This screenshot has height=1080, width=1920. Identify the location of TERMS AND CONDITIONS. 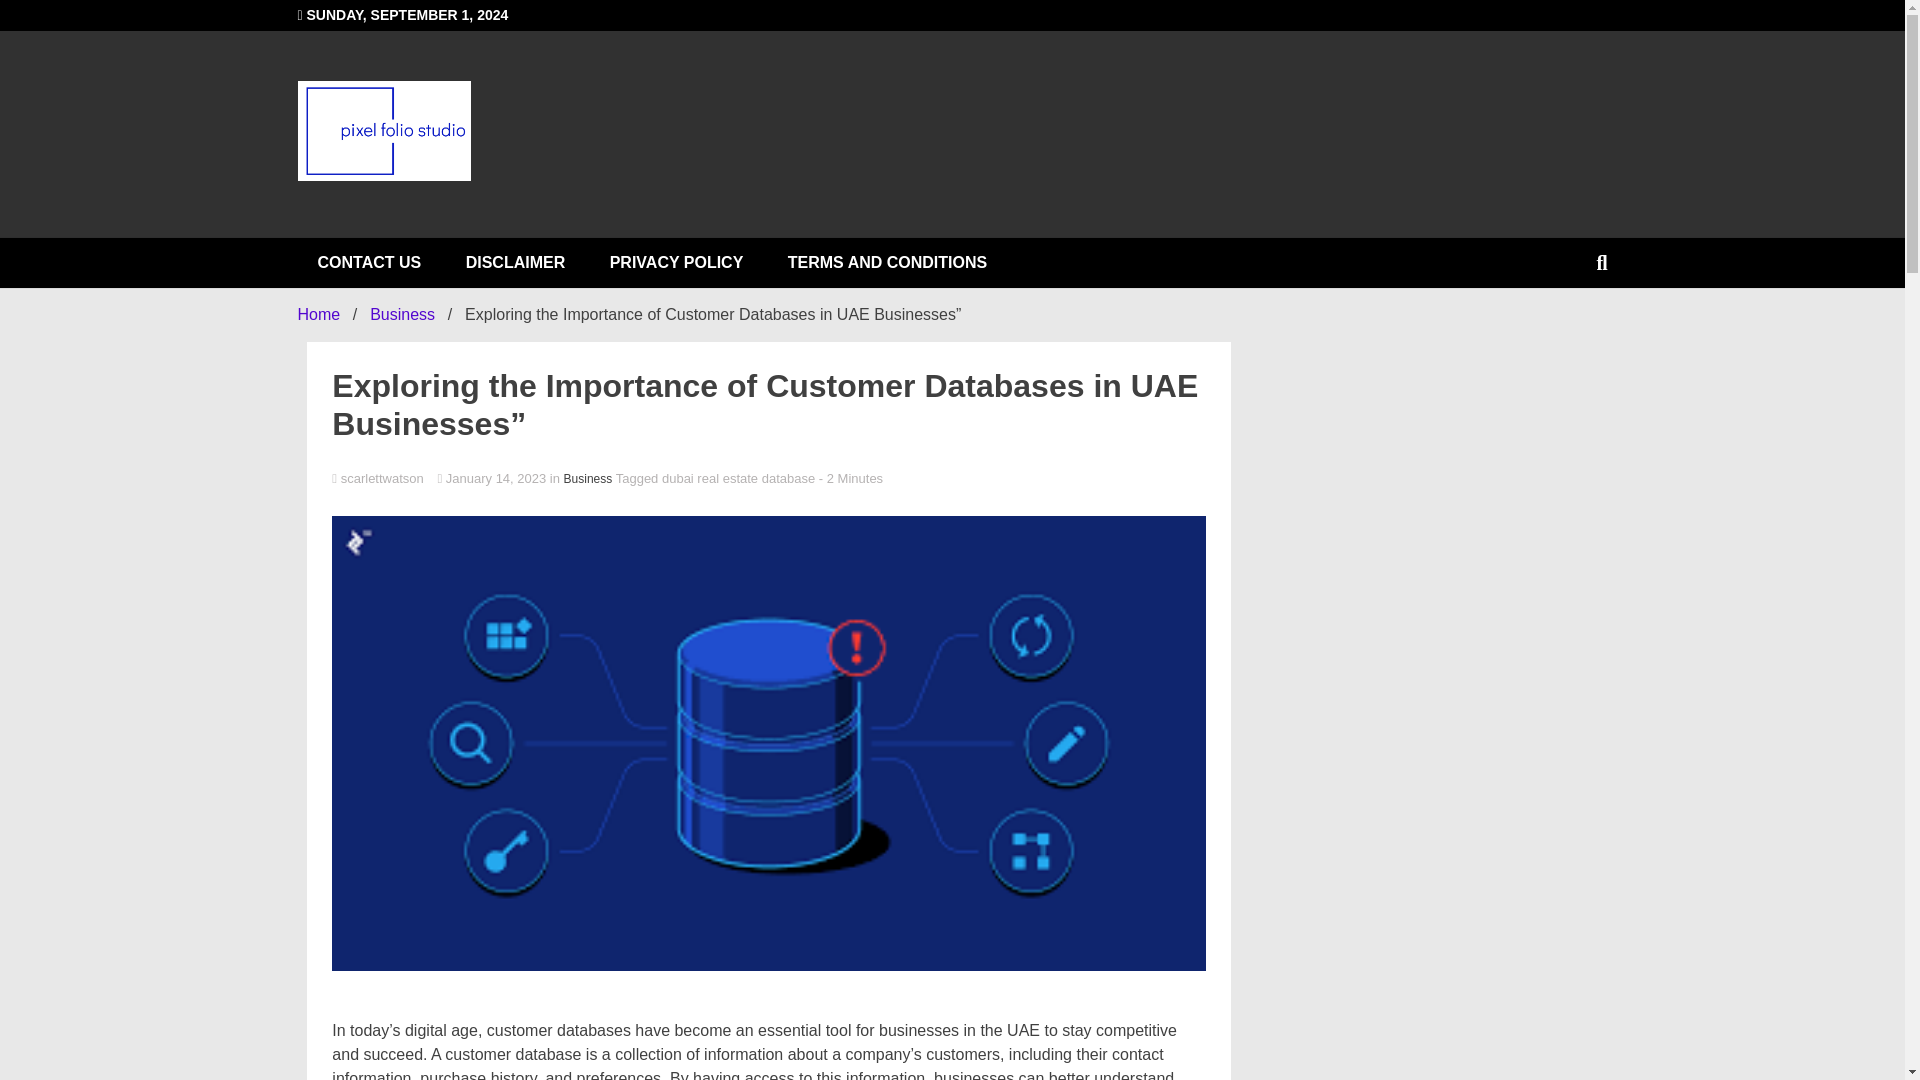
(887, 262).